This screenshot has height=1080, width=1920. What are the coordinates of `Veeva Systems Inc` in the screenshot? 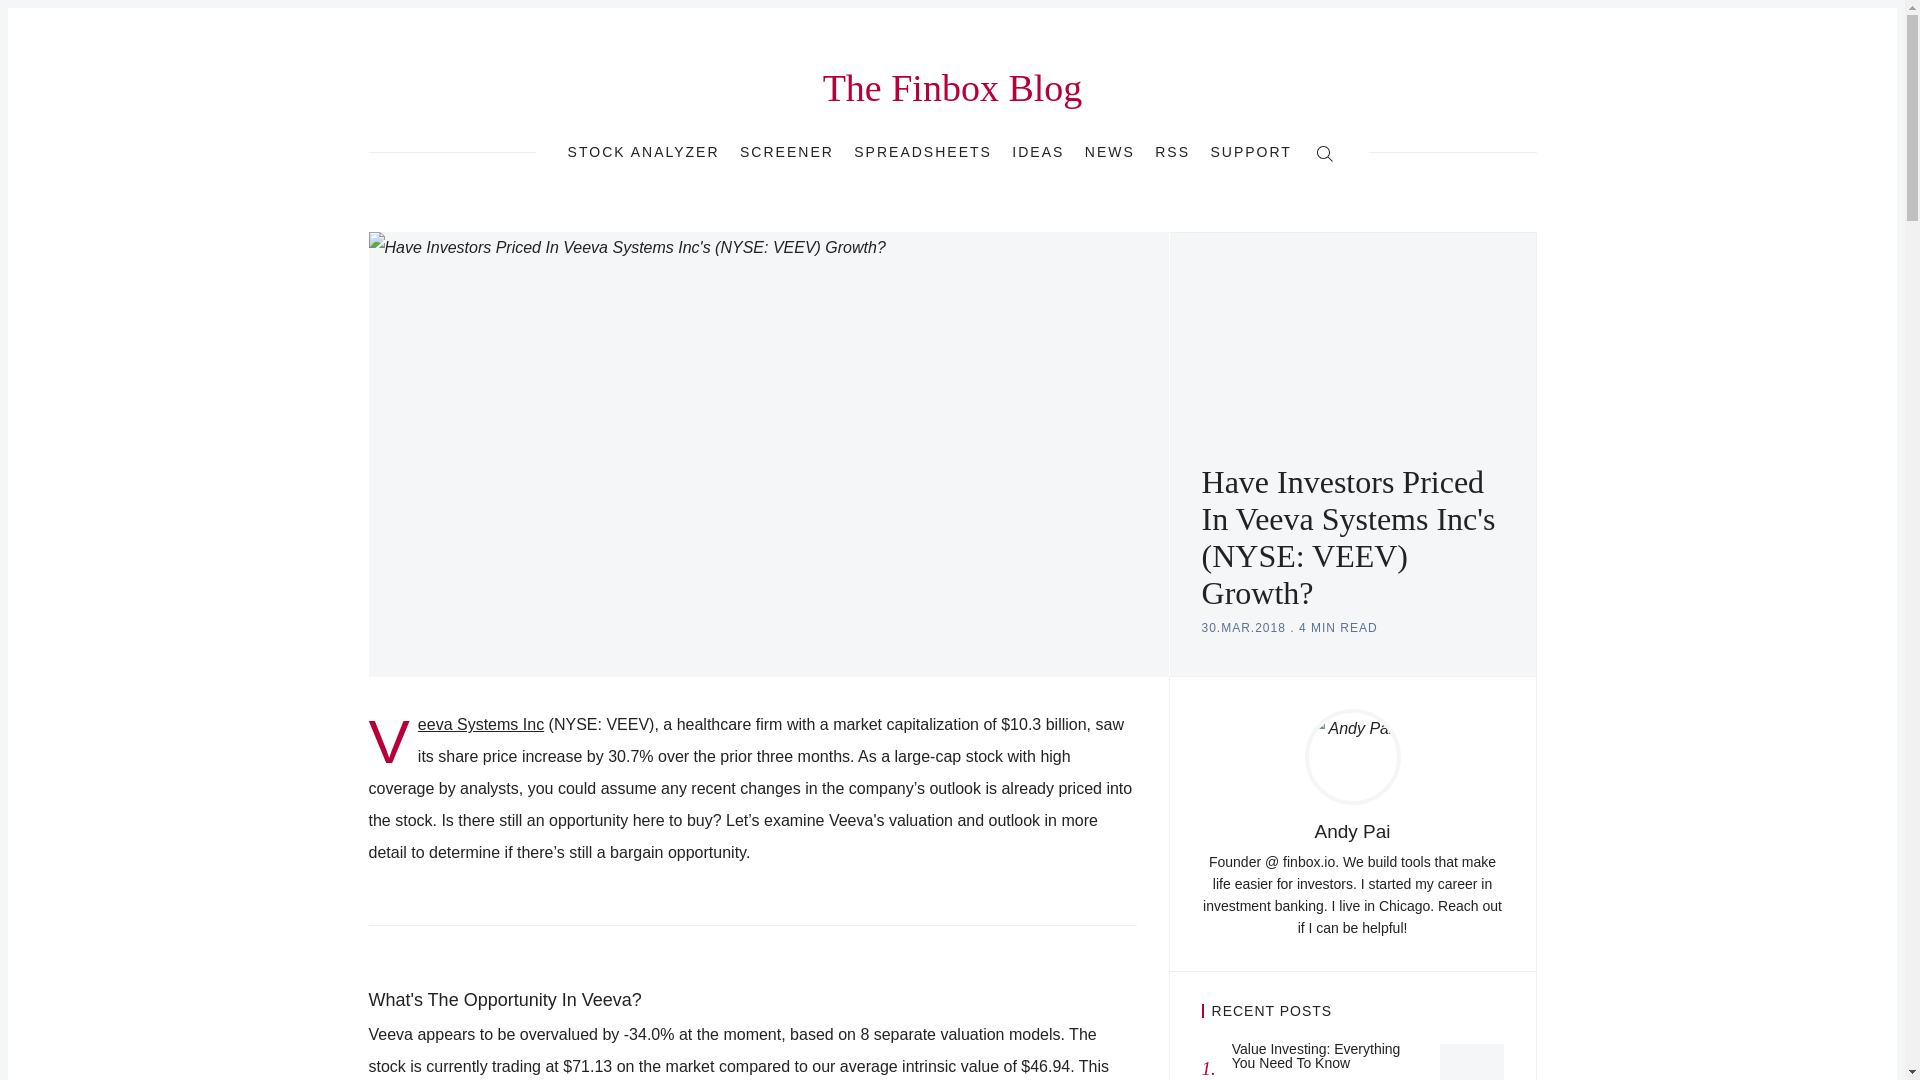 It's located at (480, 724).